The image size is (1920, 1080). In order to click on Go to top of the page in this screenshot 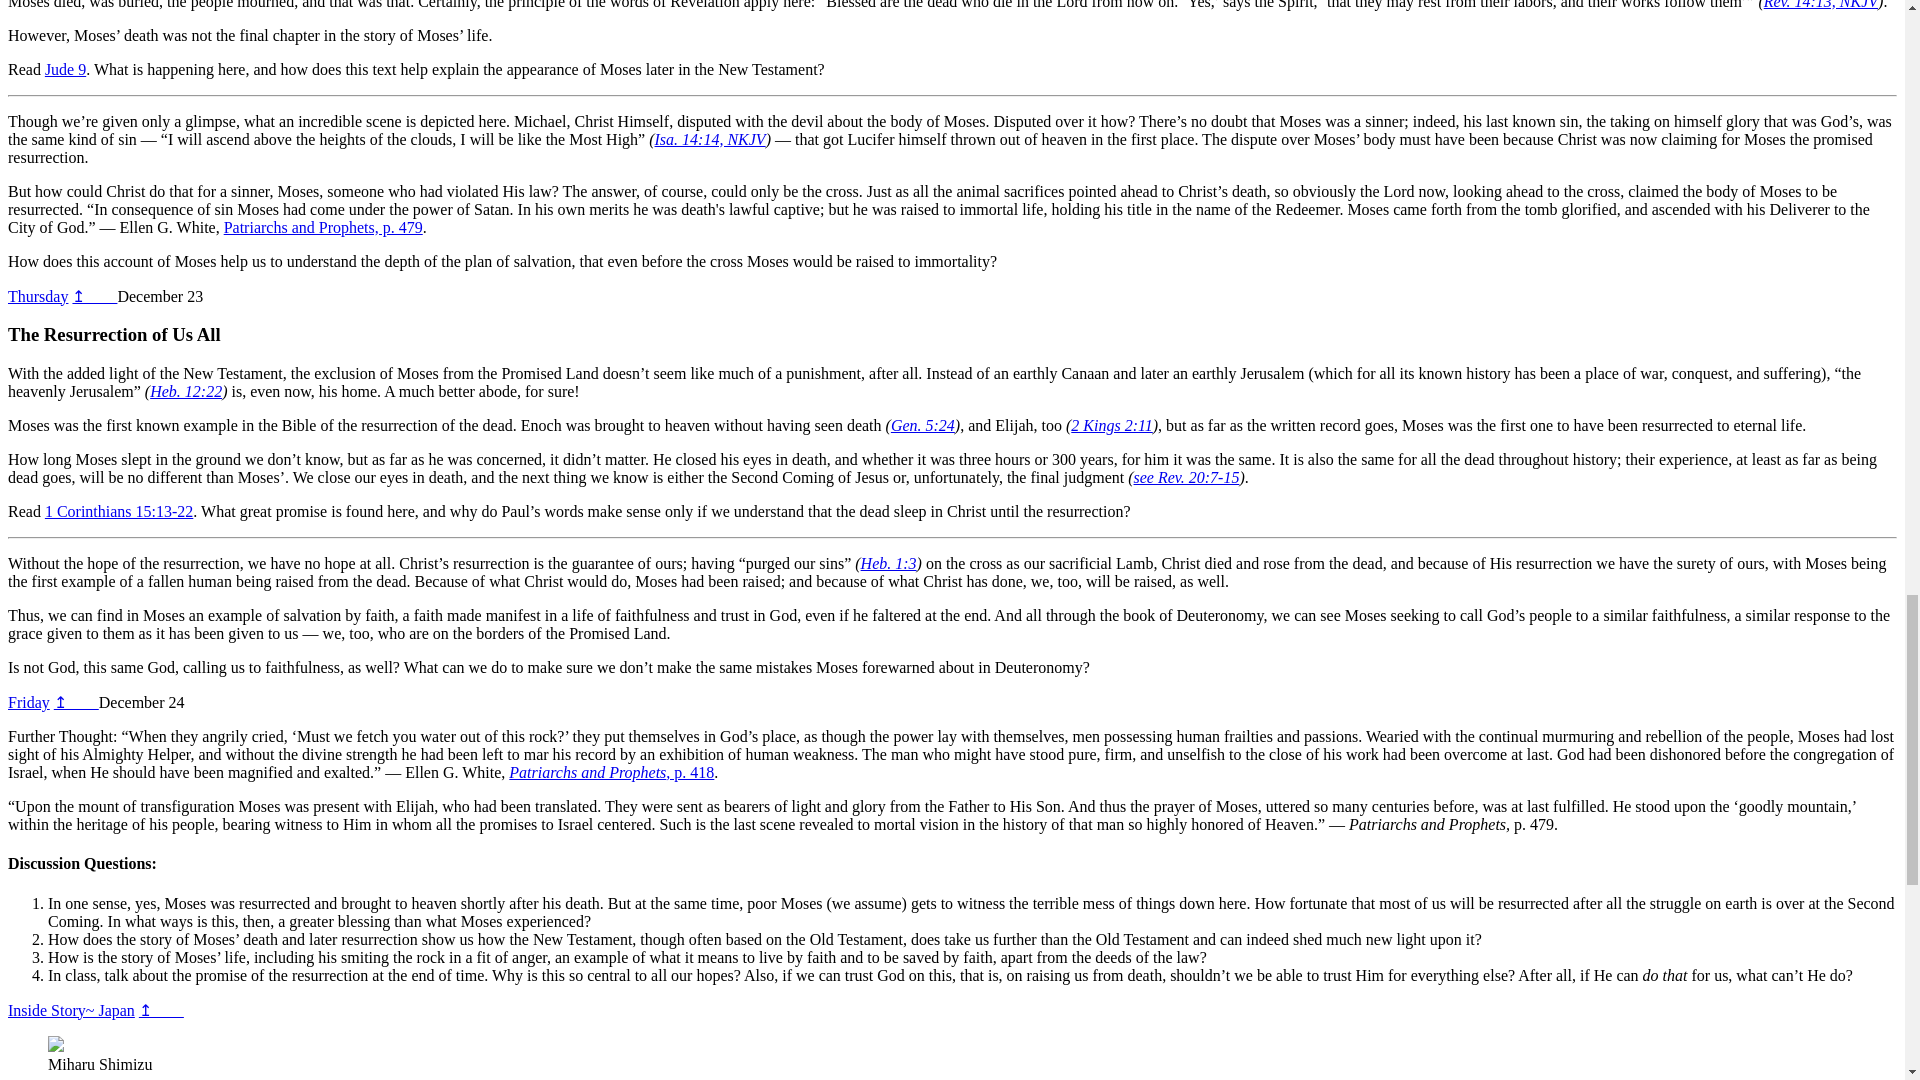, I will do `click(76, 702)`.